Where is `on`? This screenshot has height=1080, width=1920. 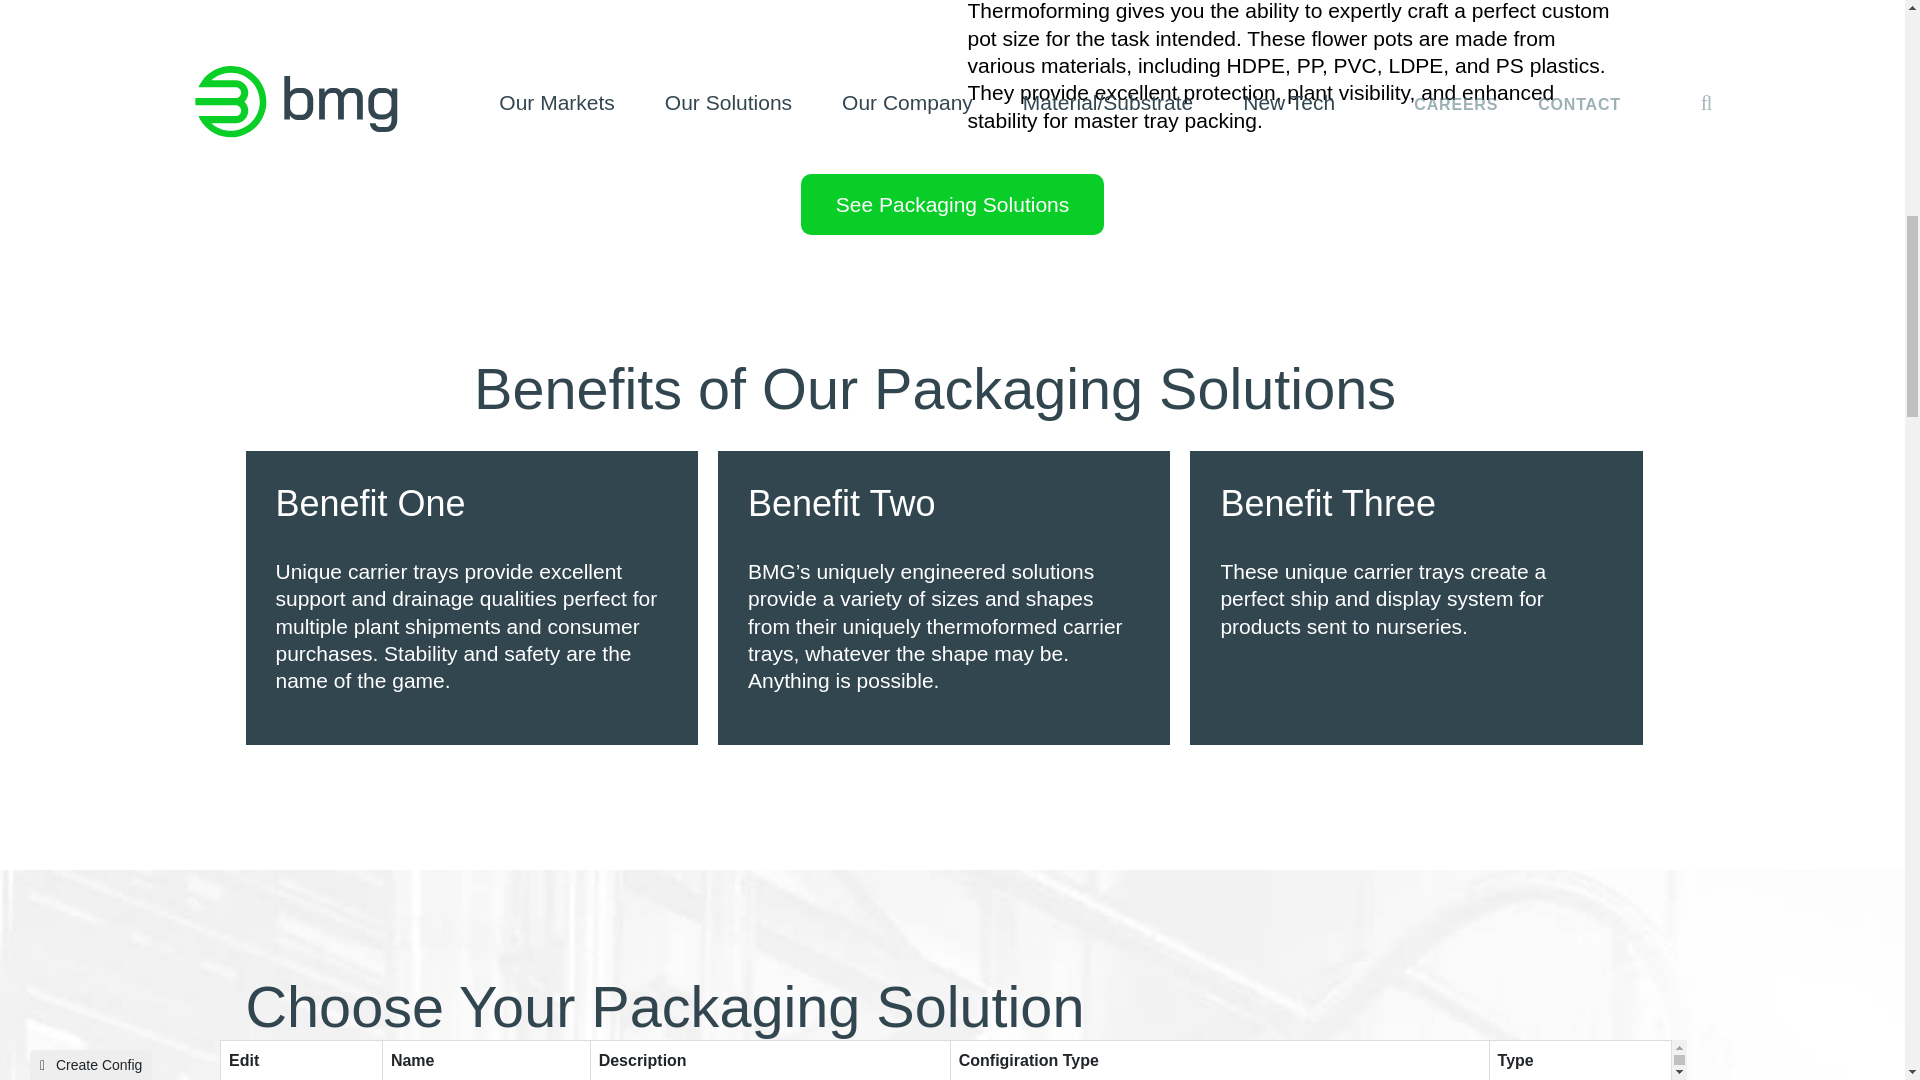 on is located at coordinates (234, 20).